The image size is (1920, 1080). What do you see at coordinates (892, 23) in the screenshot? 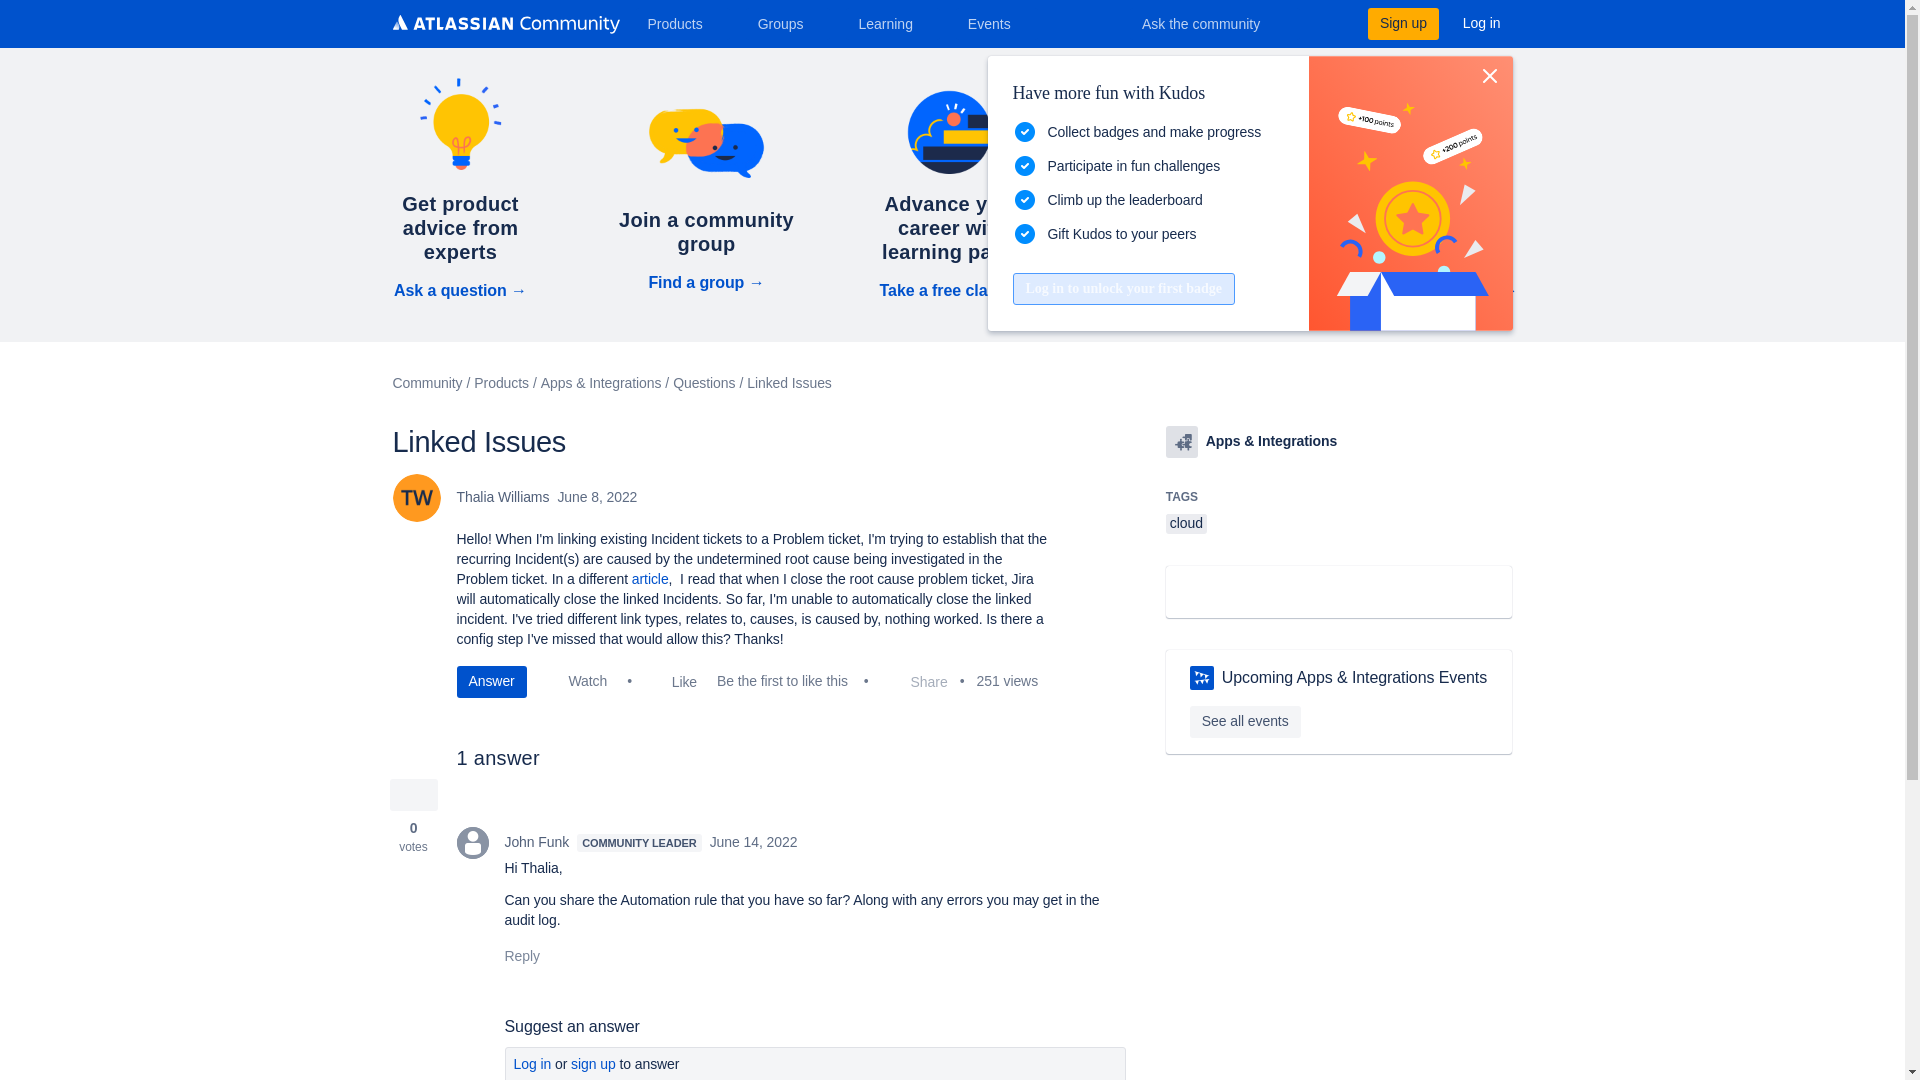
I see `Learning` at bounding box center [892, 23].